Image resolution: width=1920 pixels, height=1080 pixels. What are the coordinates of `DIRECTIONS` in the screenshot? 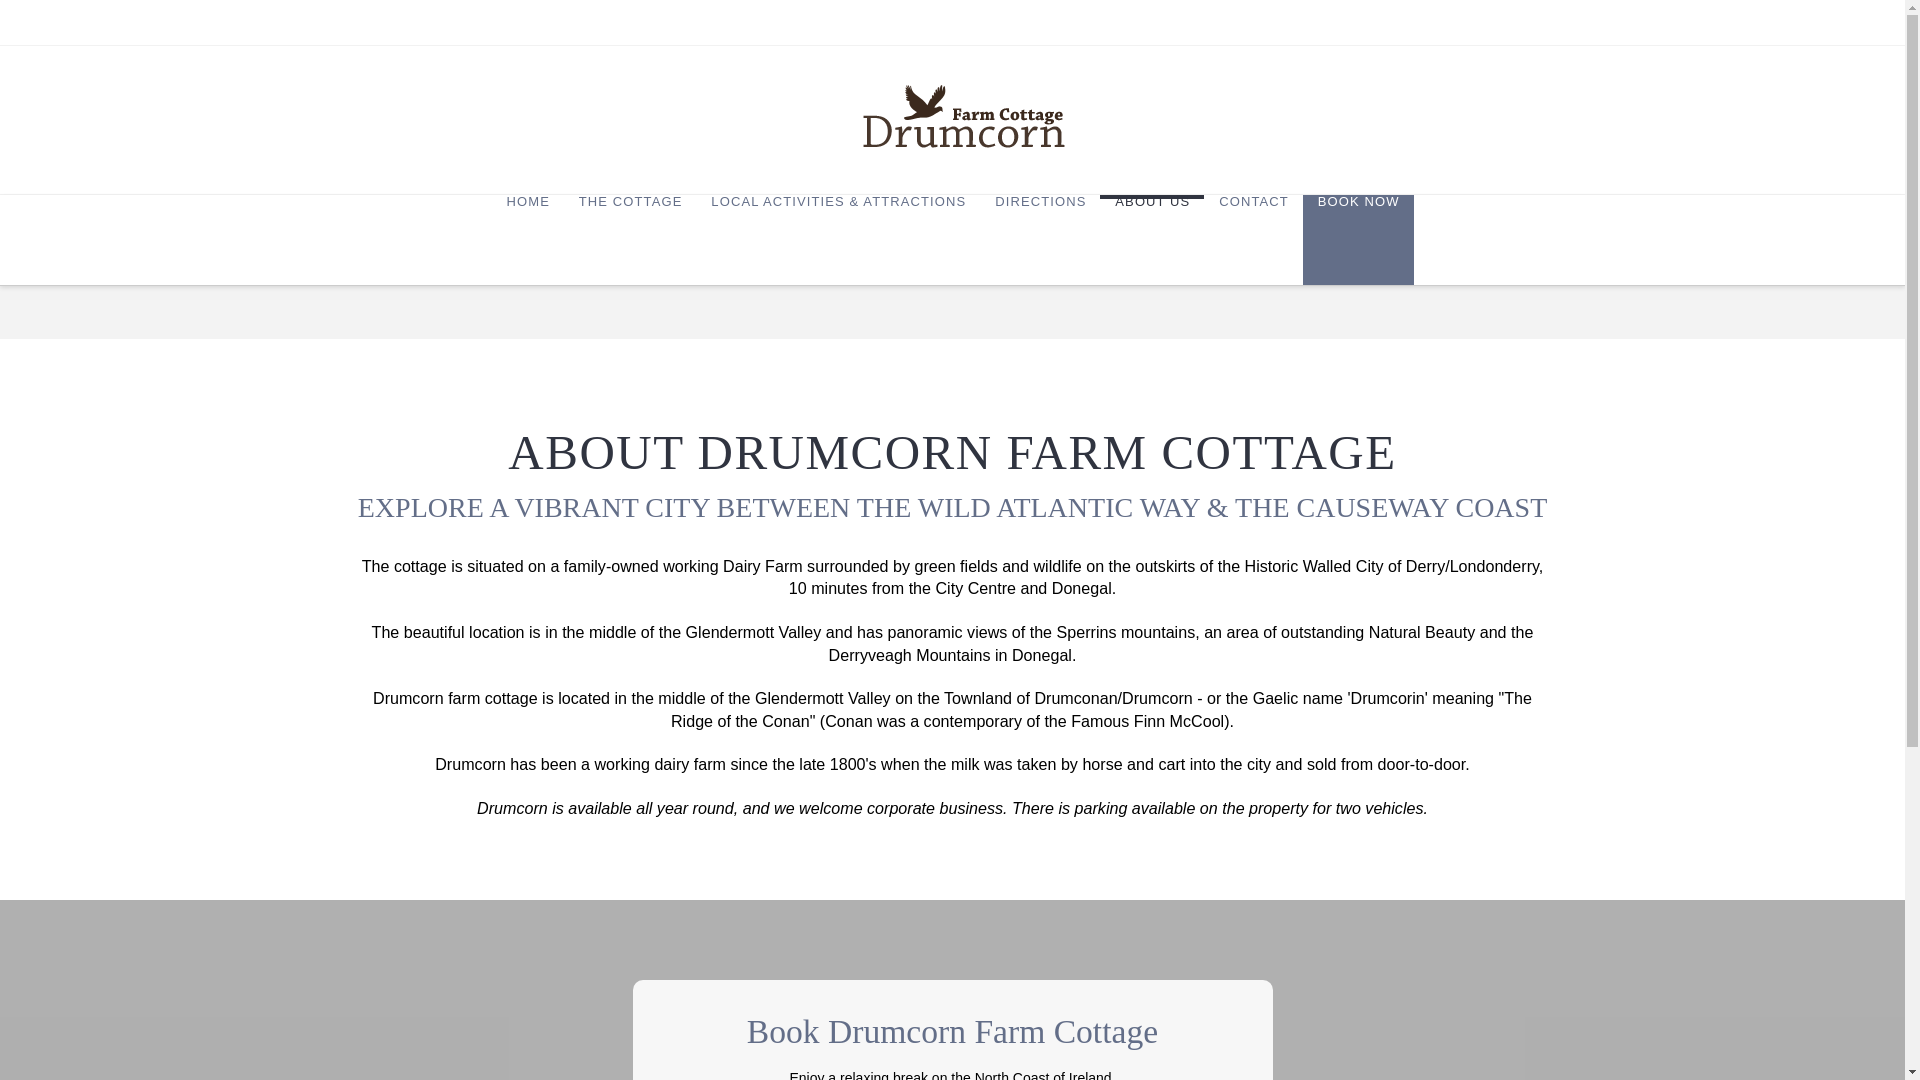 It's located at (1040, 240).